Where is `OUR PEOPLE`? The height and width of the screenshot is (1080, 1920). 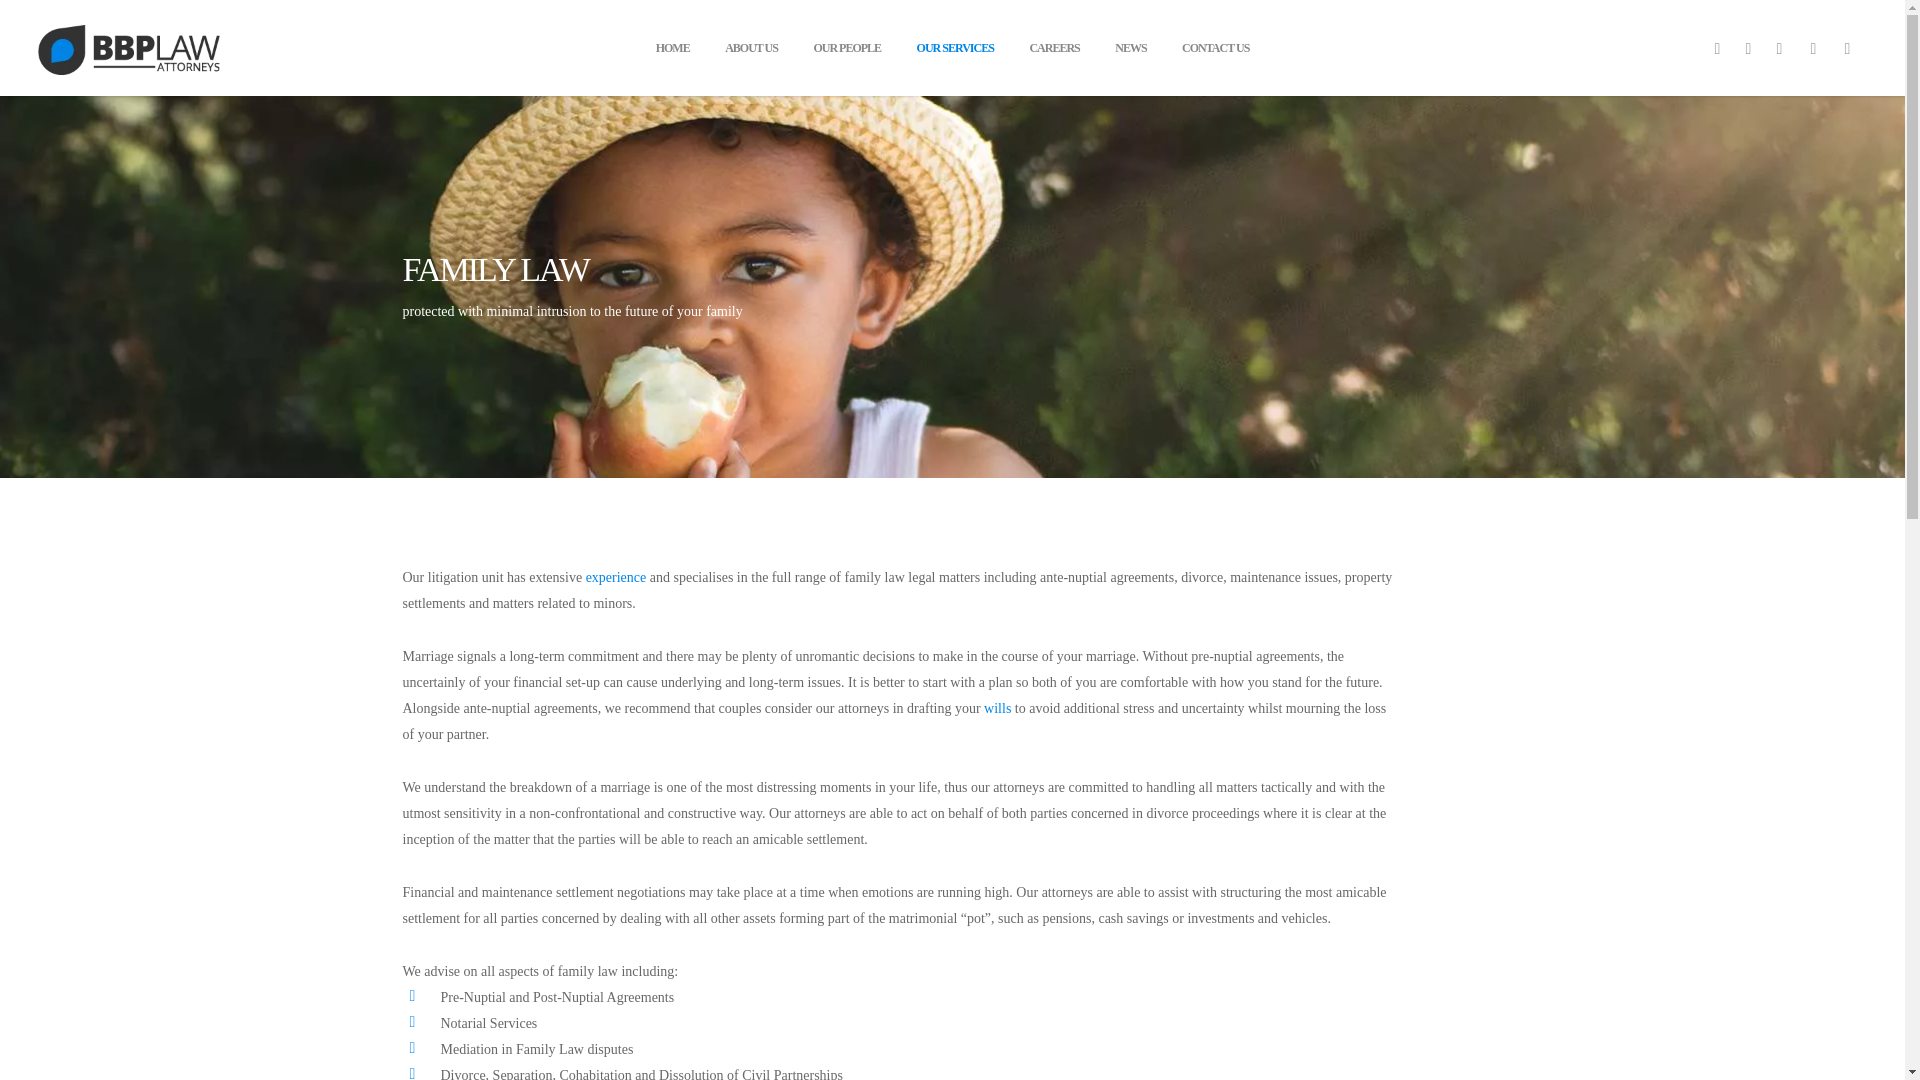 OUR PEOPLE is located at coordinates (847, 56).